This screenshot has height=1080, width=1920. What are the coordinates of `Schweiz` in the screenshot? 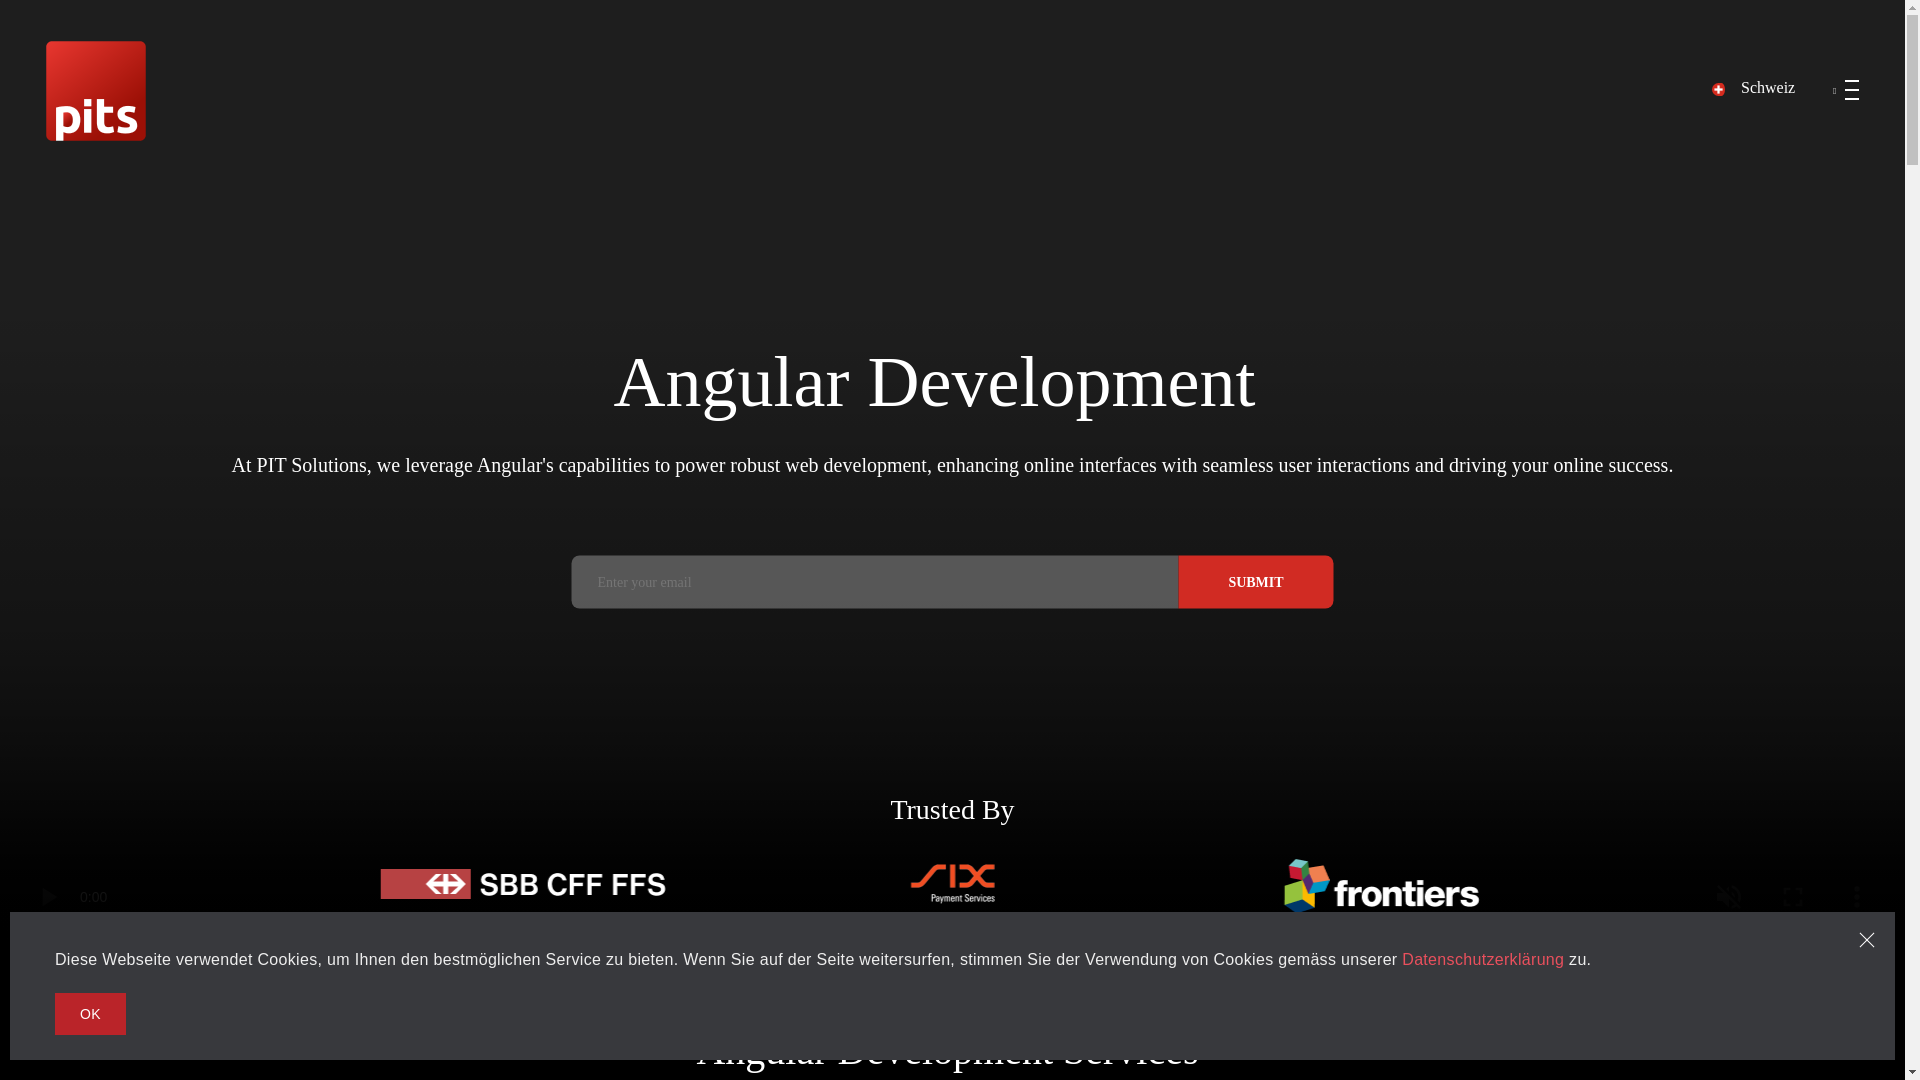 It's located at (1748, 88).